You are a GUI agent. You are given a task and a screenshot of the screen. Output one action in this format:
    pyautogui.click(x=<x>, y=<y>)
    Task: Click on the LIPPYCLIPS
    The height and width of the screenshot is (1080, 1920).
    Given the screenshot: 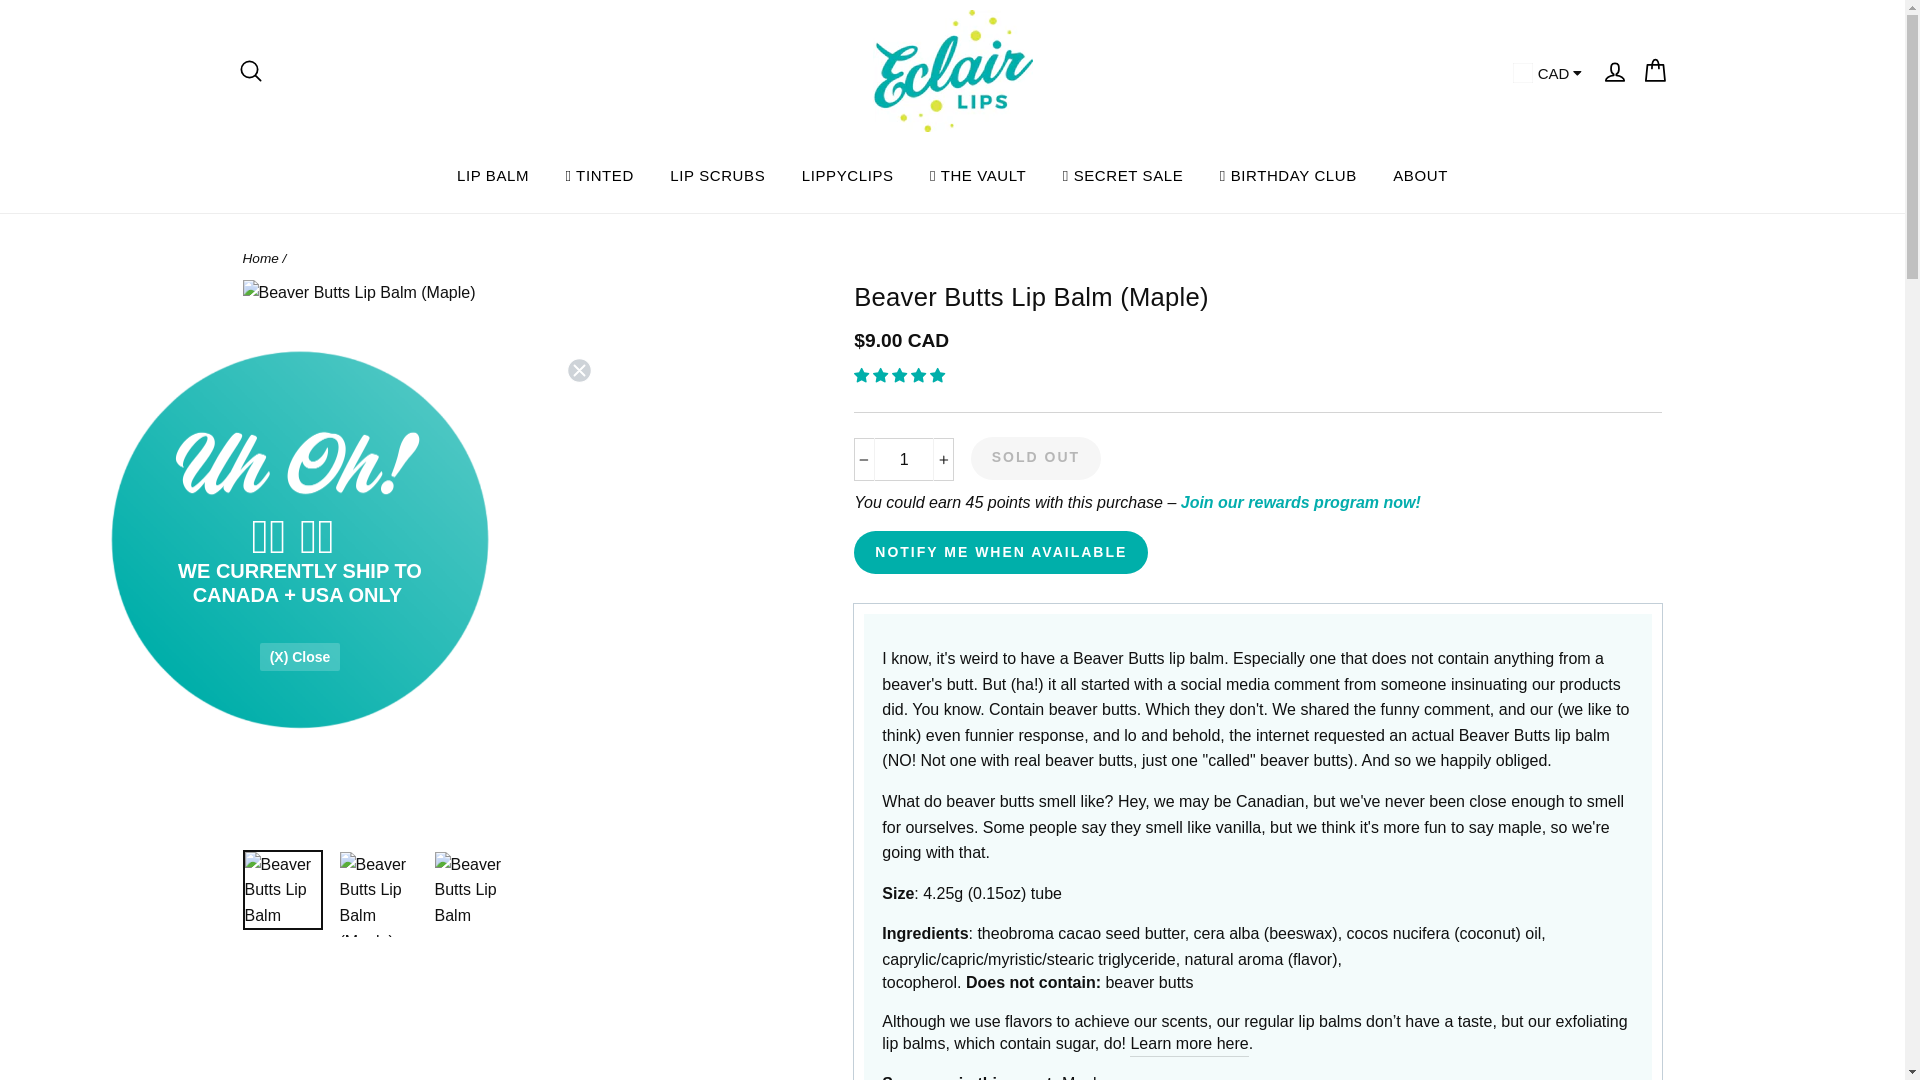 What is the action you would take?
    pyautogui.click(x=848, y=174)
    